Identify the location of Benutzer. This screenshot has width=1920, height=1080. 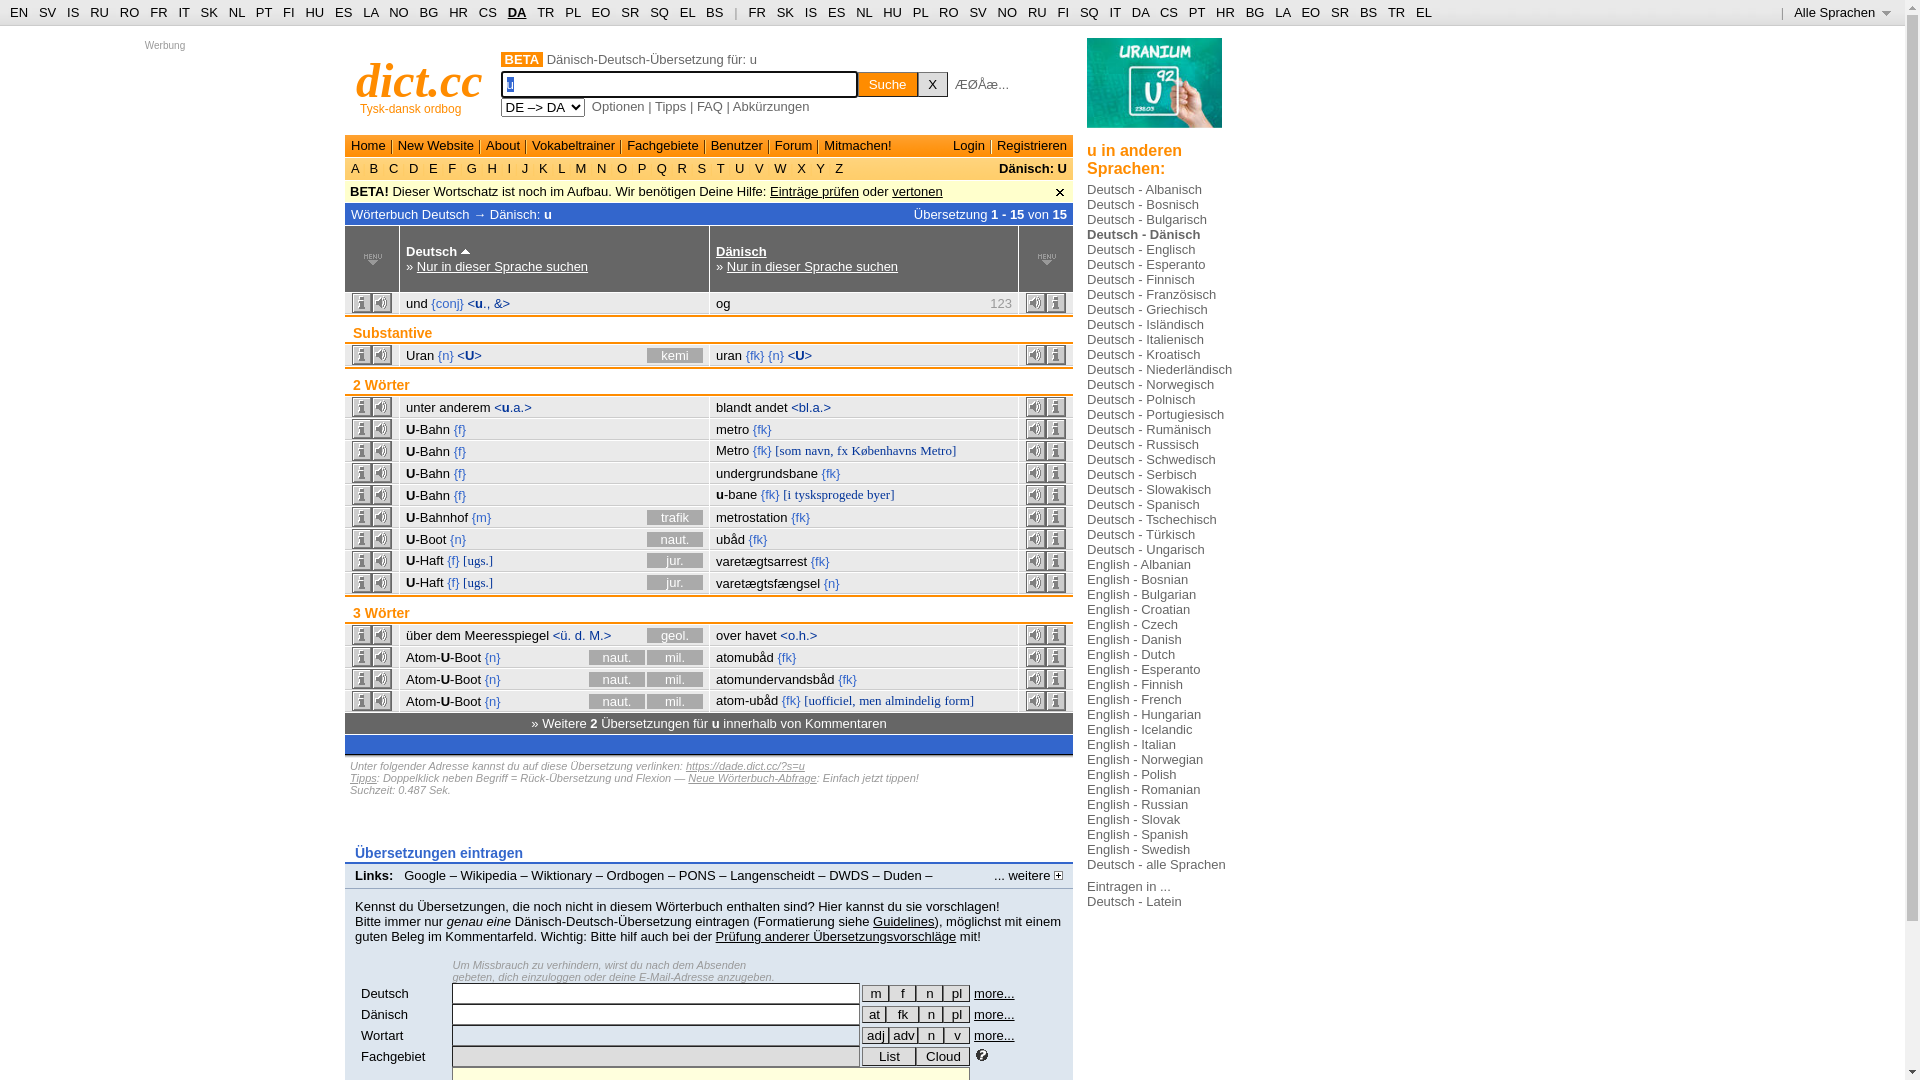
(737, 146).